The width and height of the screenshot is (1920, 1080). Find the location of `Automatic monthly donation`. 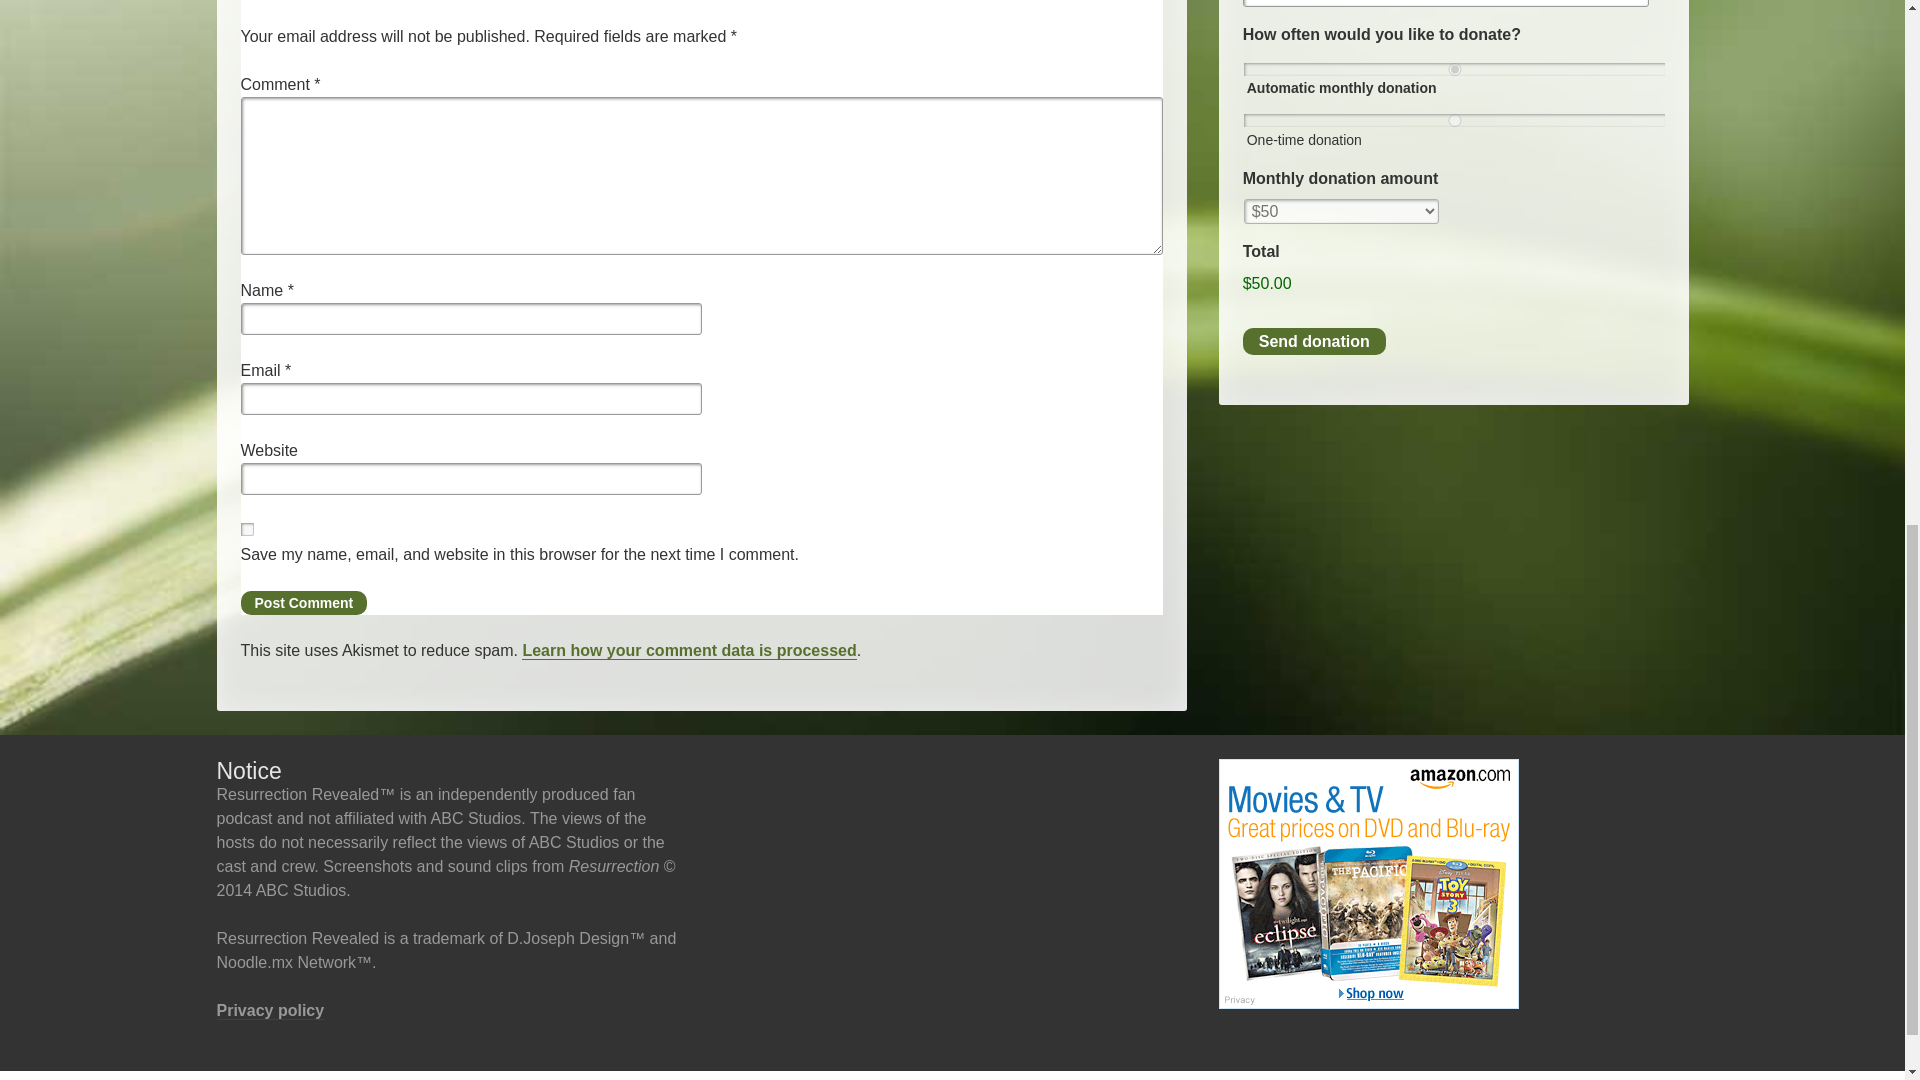

Automatic monthly donation is located at coordinates (1455, 68).